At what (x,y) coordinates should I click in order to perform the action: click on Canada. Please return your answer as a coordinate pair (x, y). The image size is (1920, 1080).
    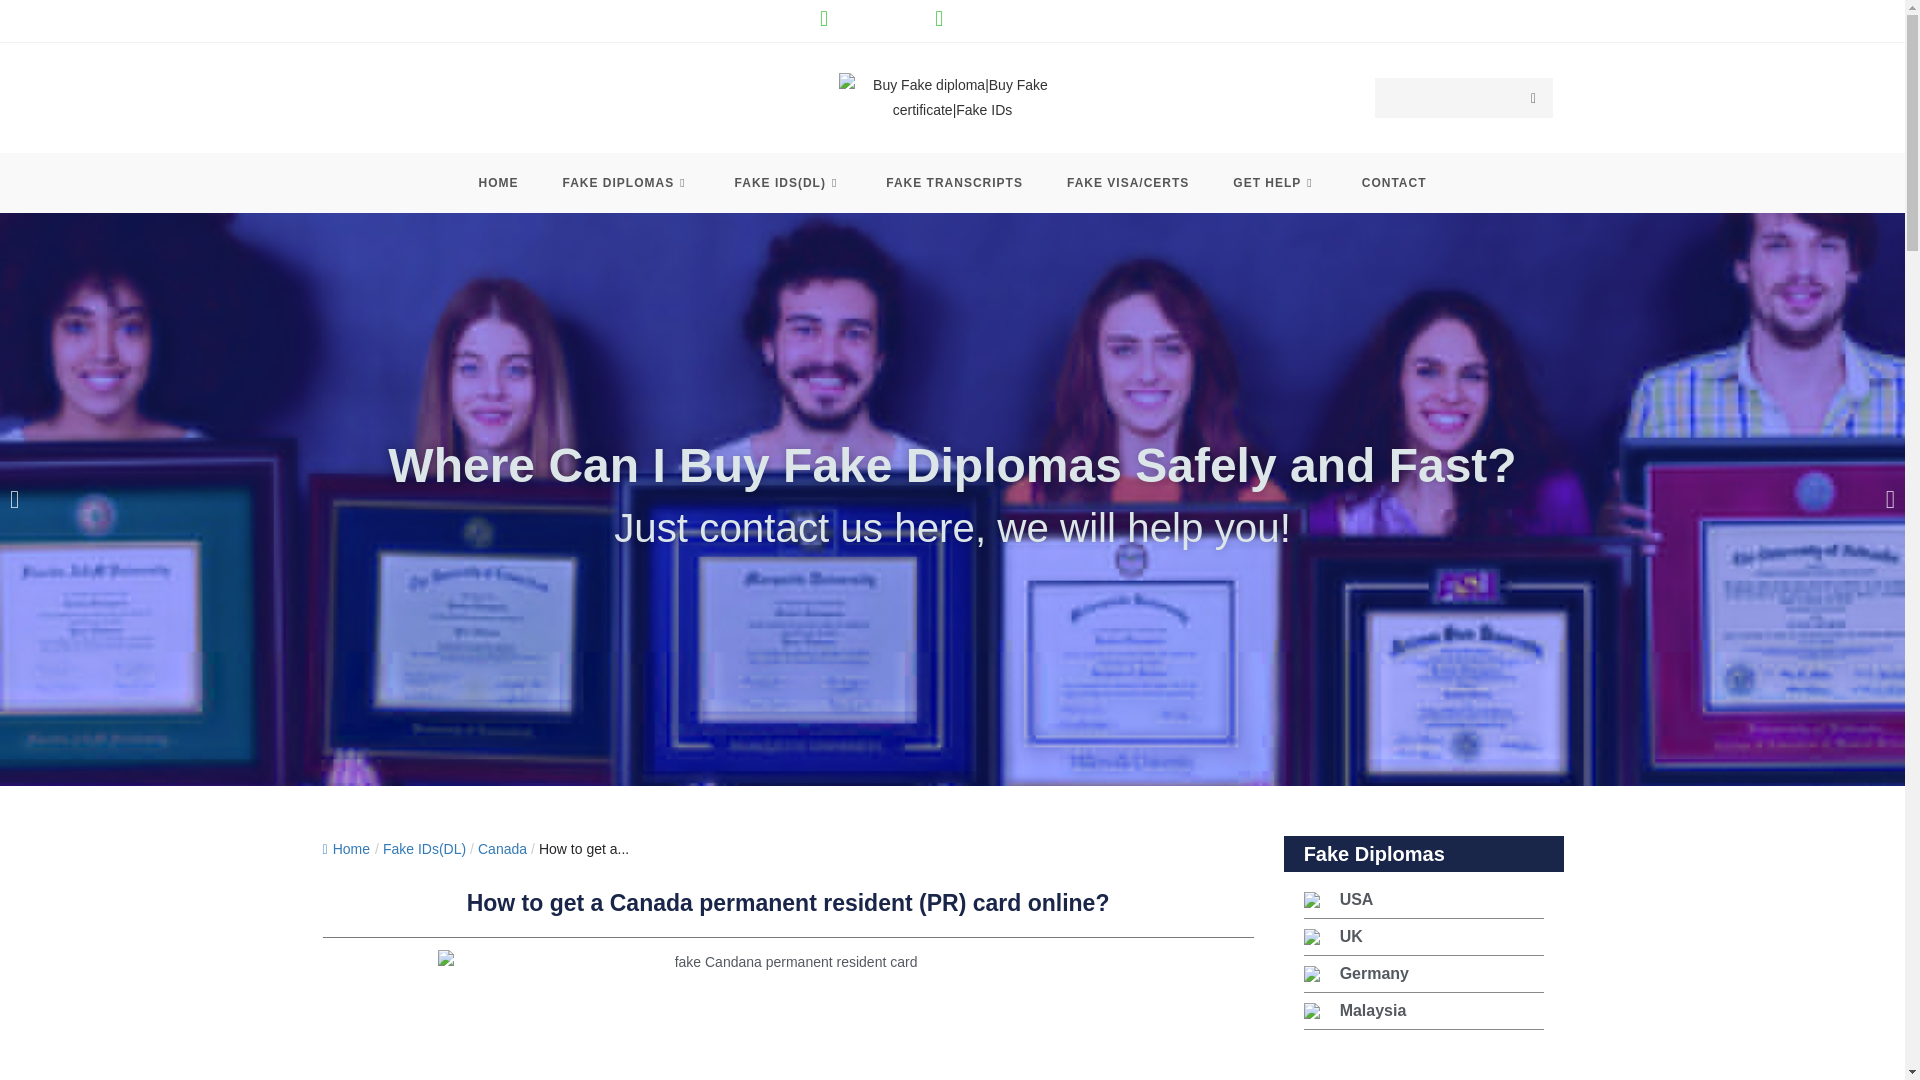
    Looking at the image, I should click on (502, 849).